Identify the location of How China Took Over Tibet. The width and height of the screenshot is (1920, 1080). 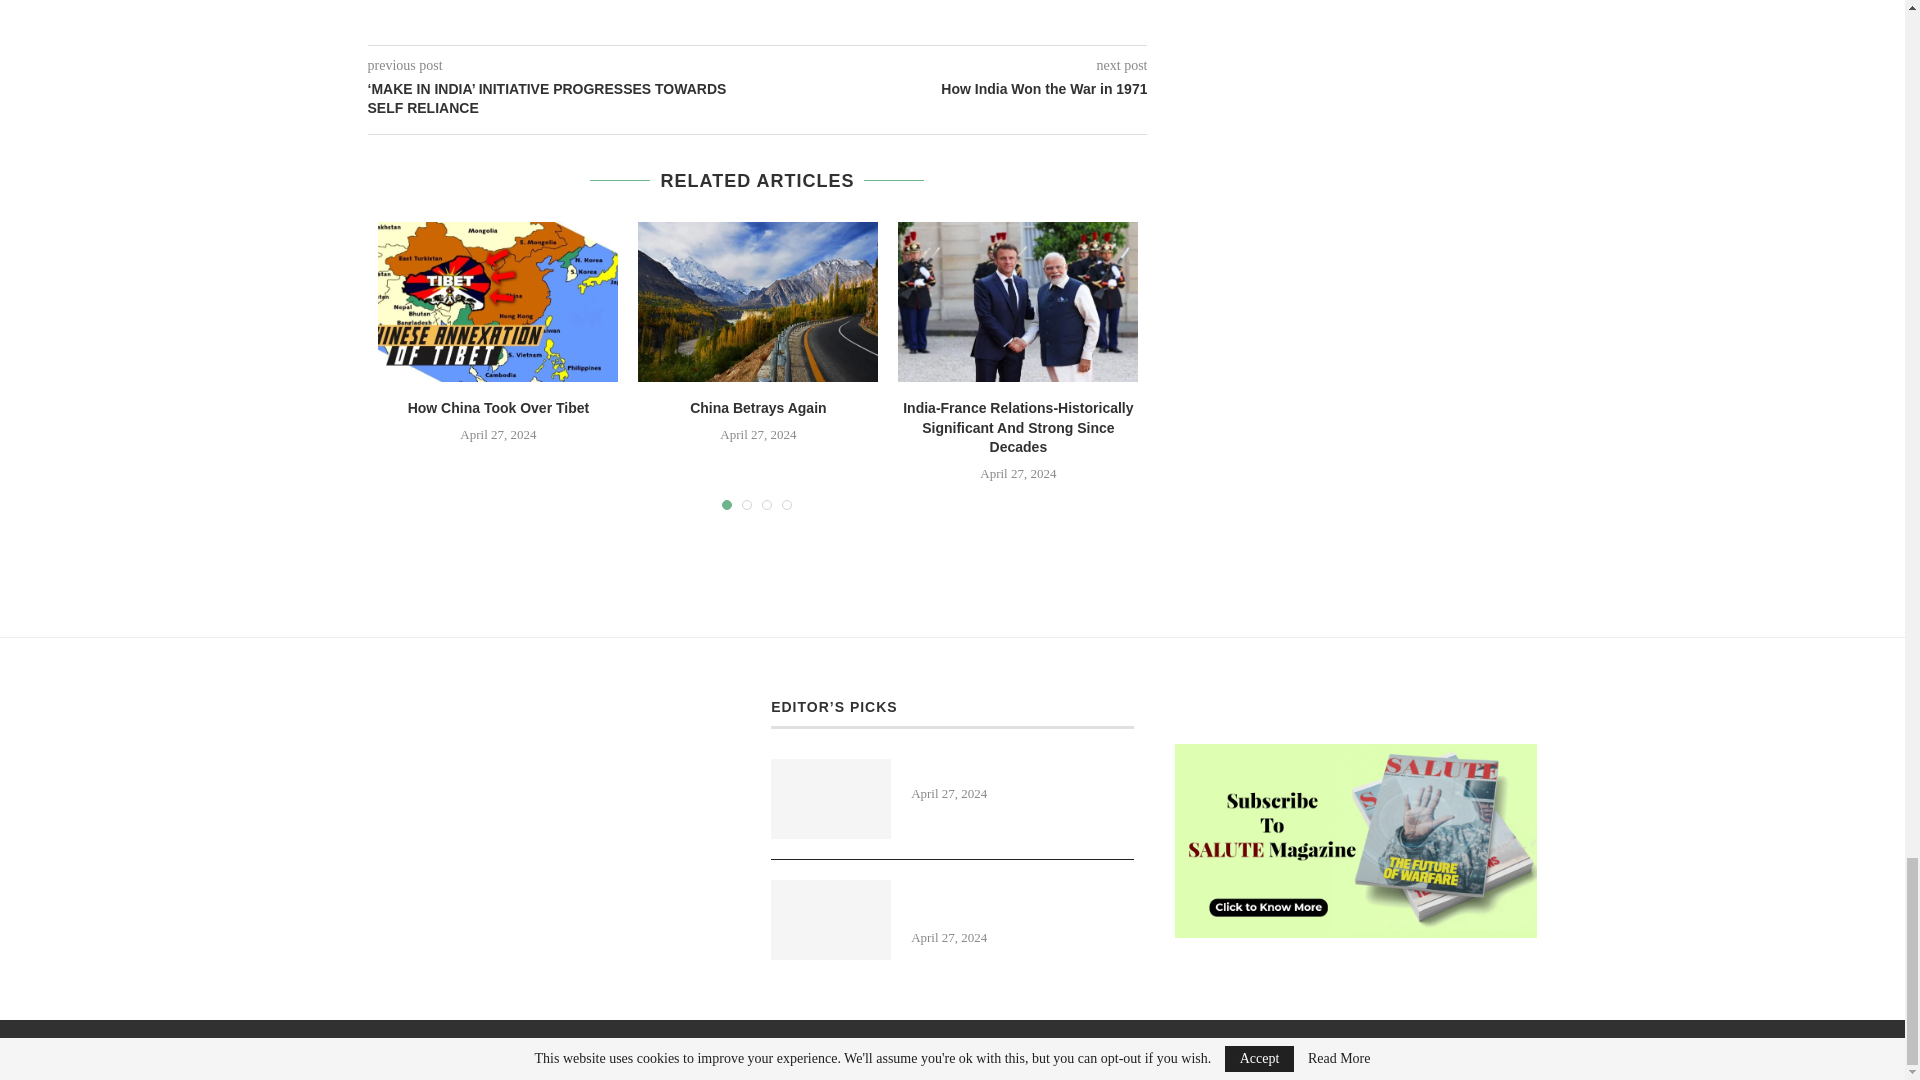
(498, 302).